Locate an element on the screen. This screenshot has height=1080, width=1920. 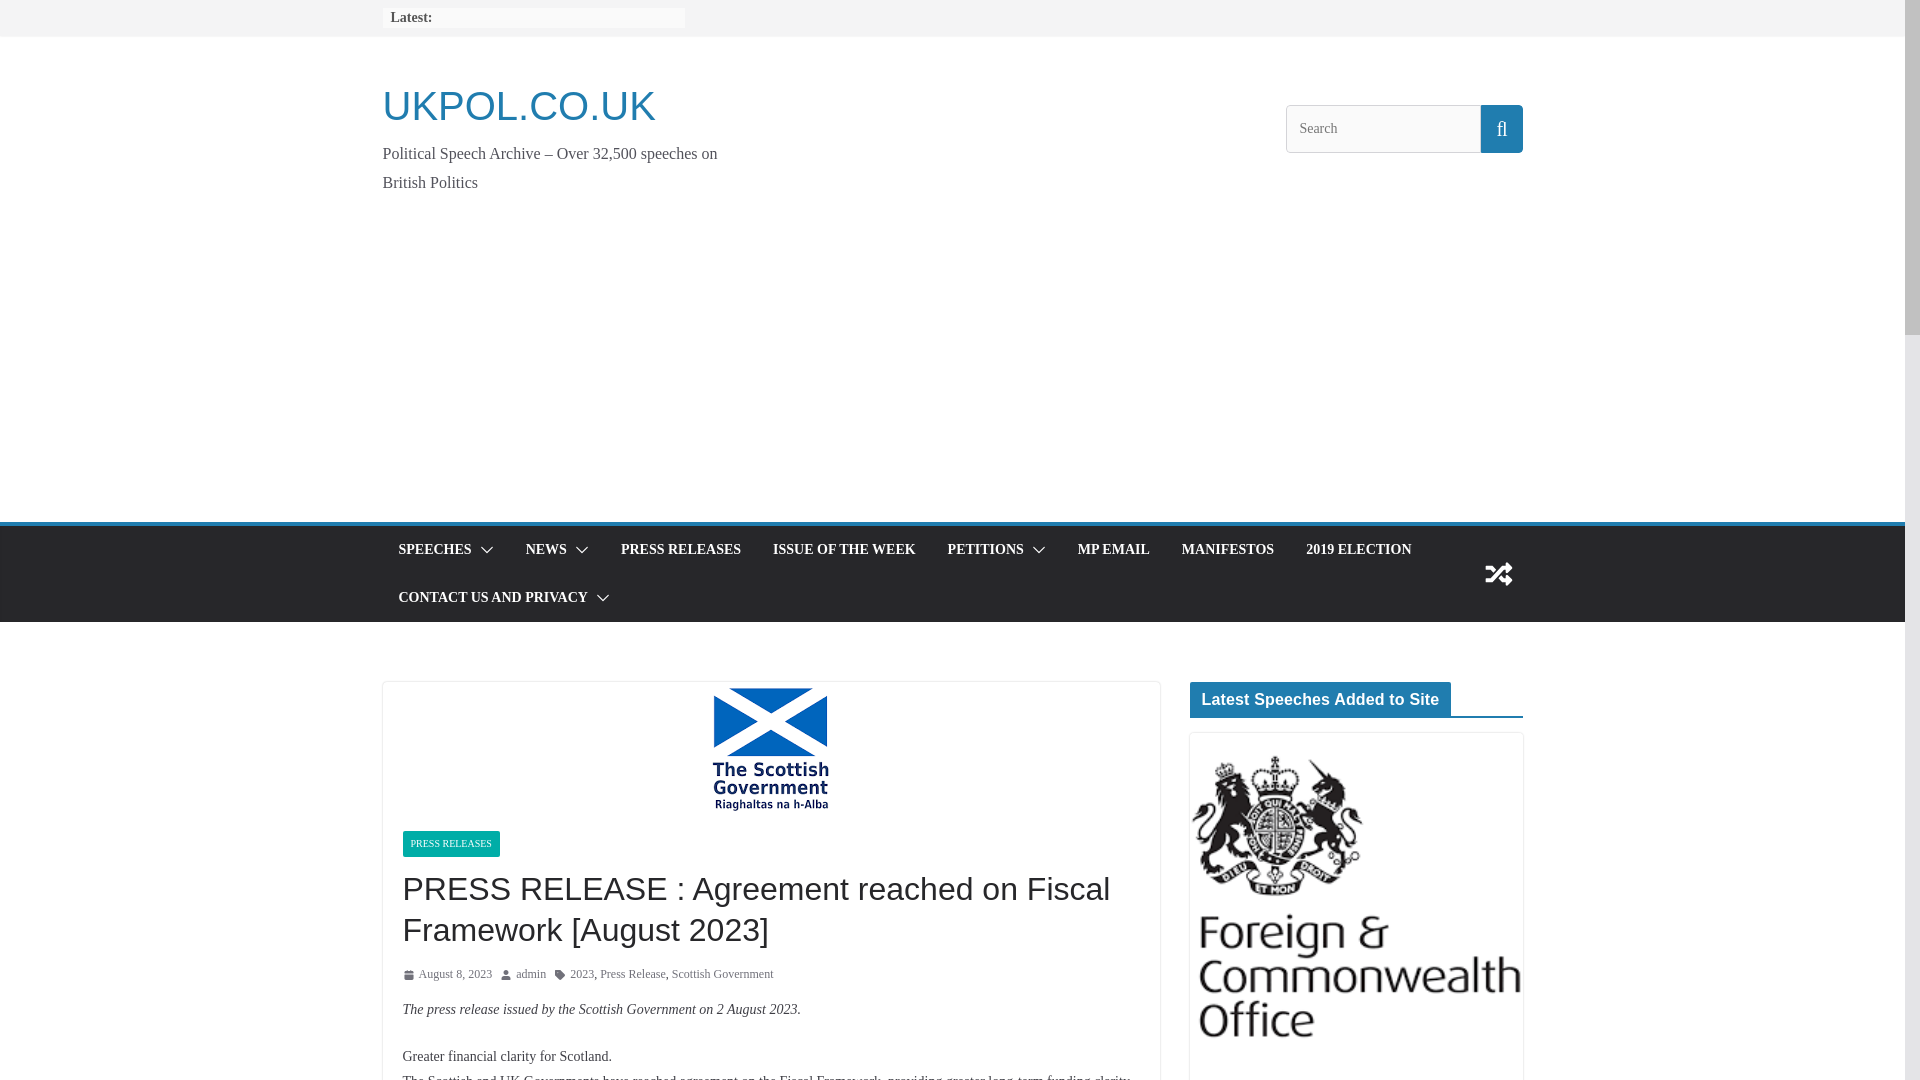
View a random post is located at coordinates (1498, 574).